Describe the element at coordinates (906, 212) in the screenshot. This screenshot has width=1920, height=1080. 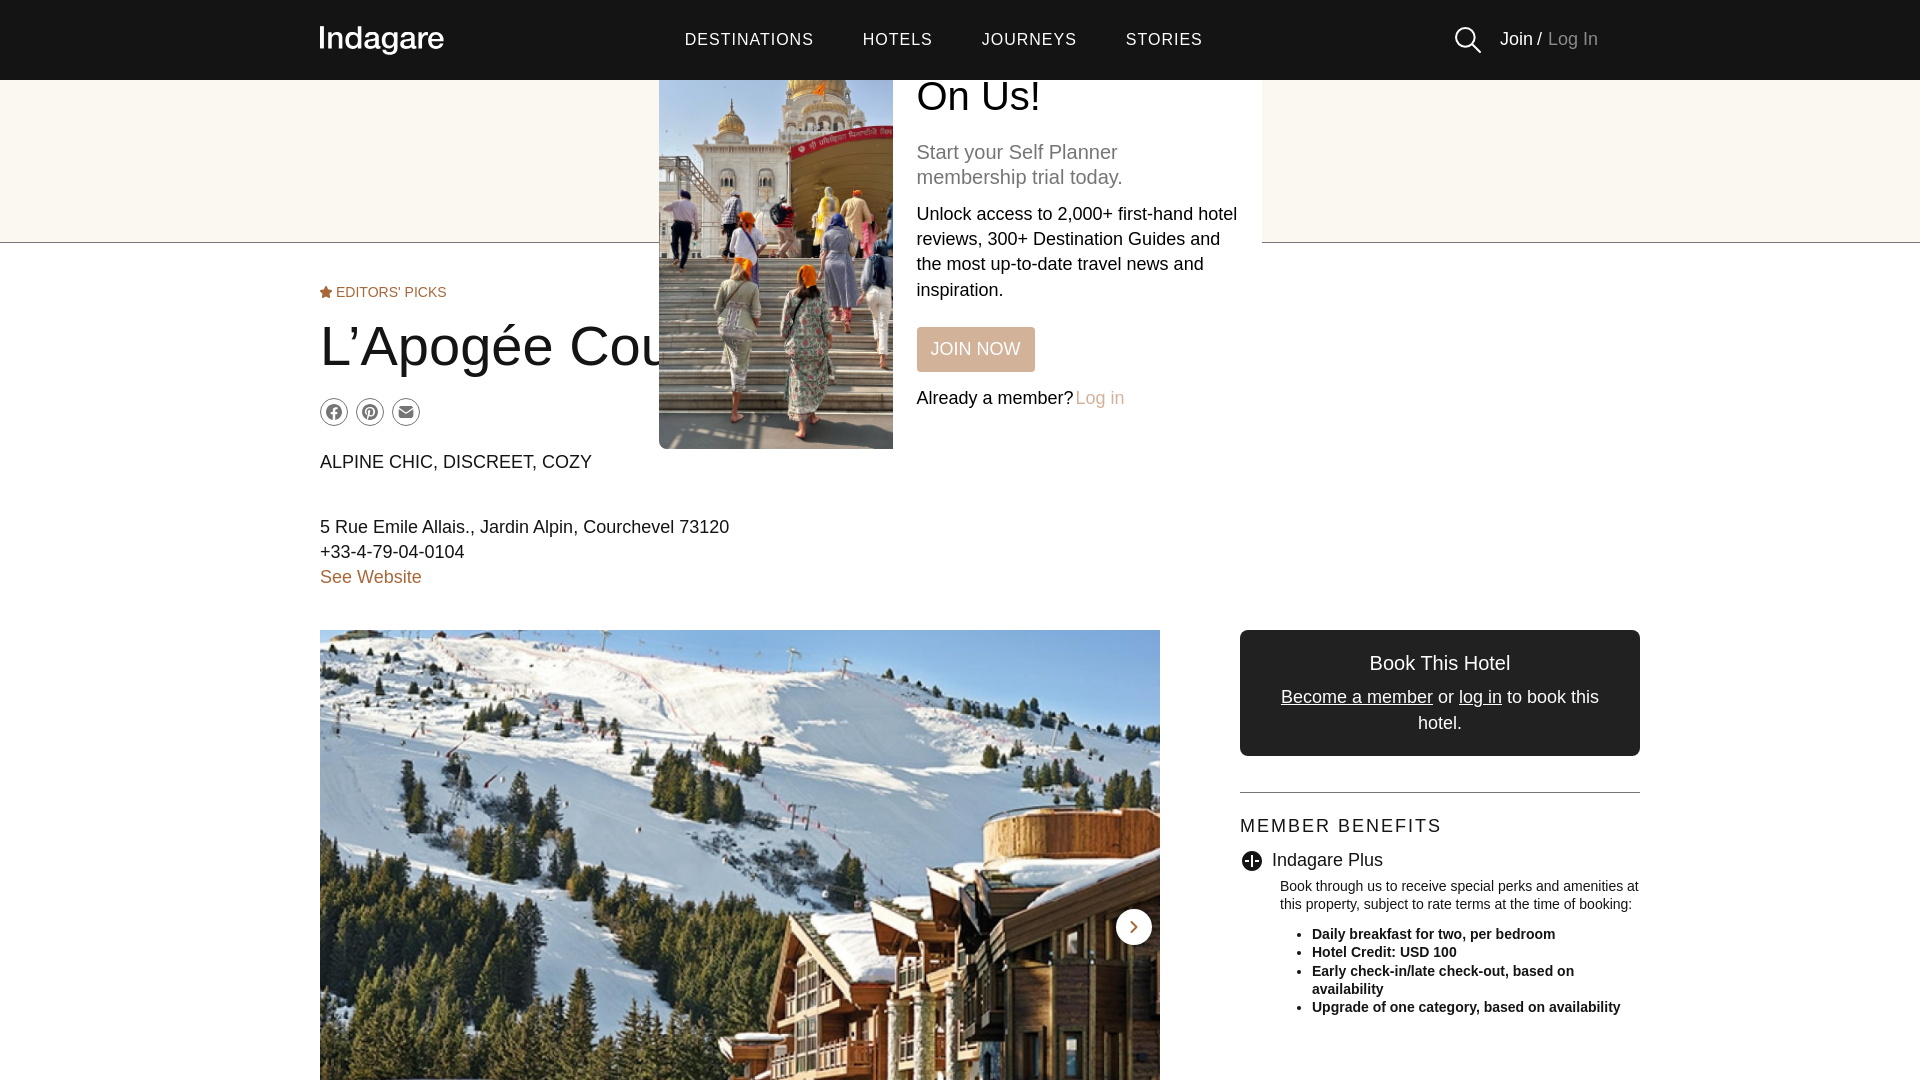
I see `Shop` at that location.